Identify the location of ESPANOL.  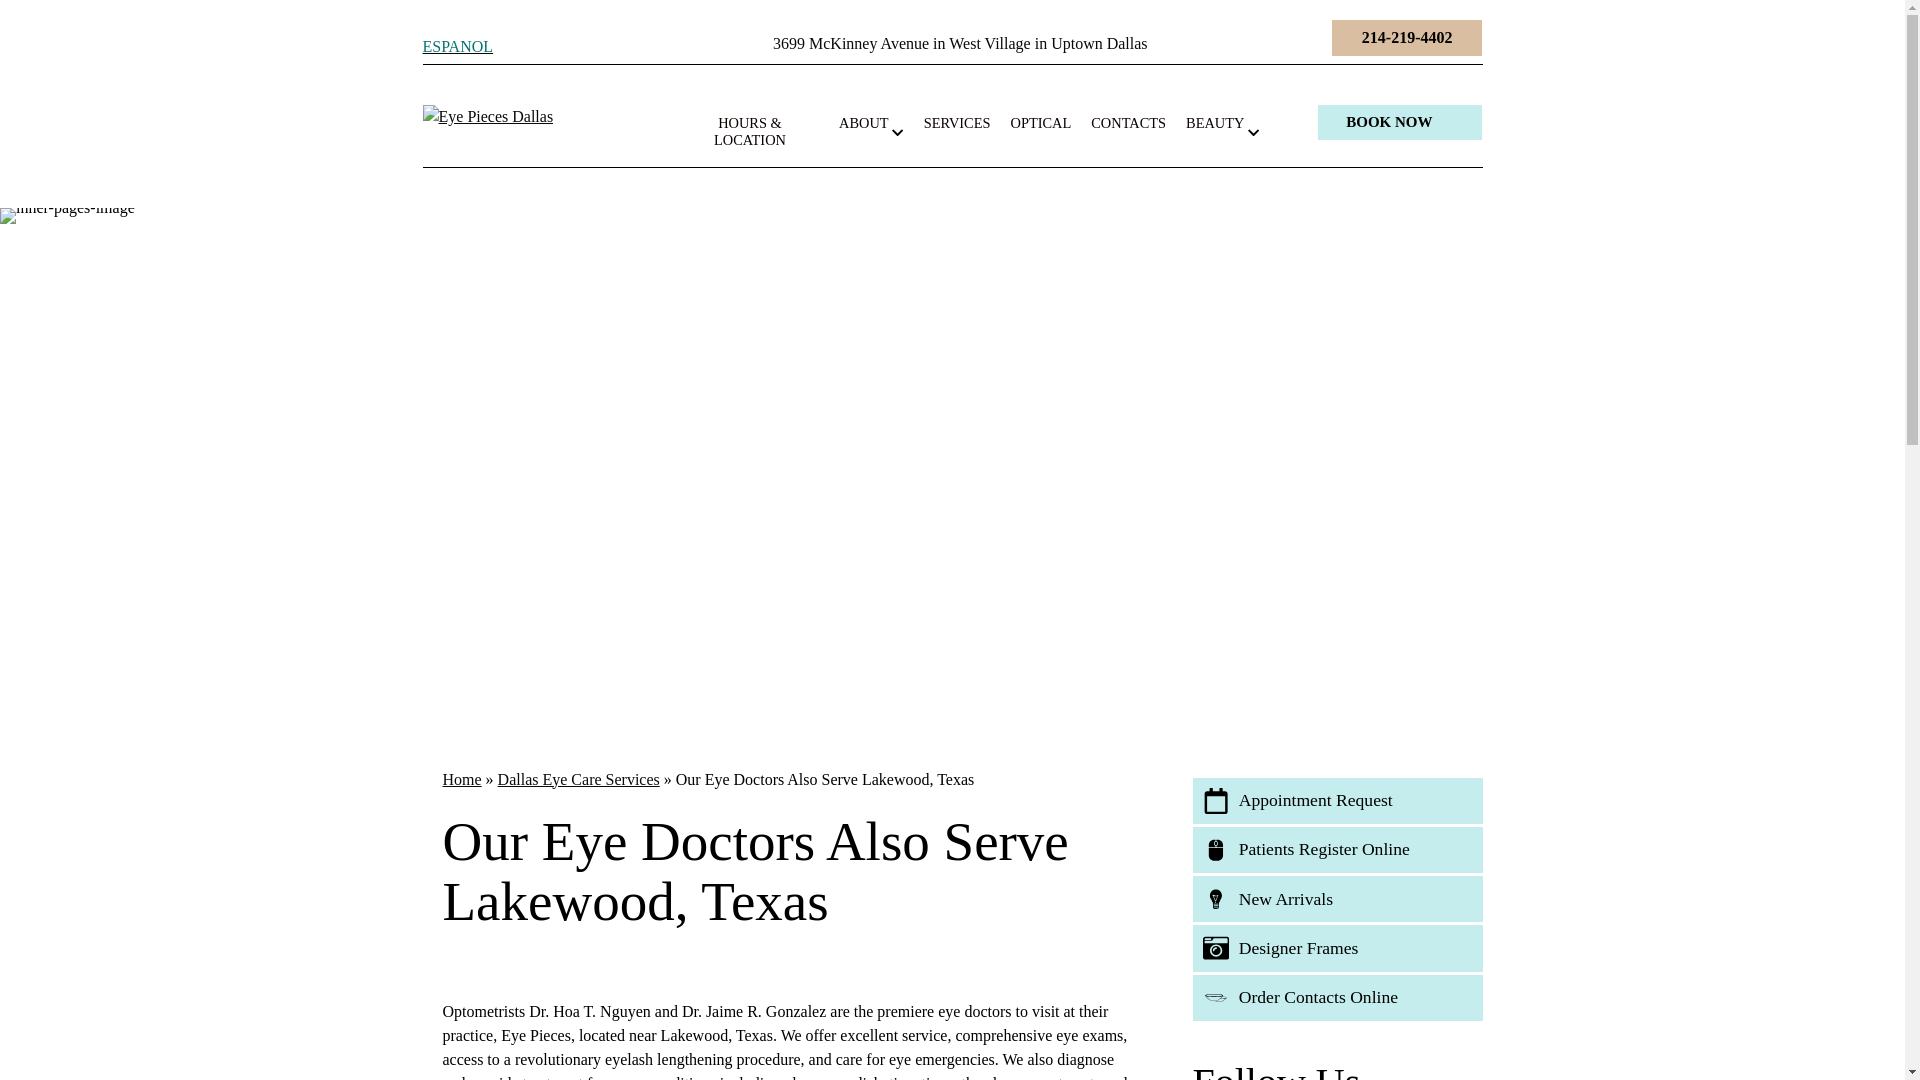
(458, 46).